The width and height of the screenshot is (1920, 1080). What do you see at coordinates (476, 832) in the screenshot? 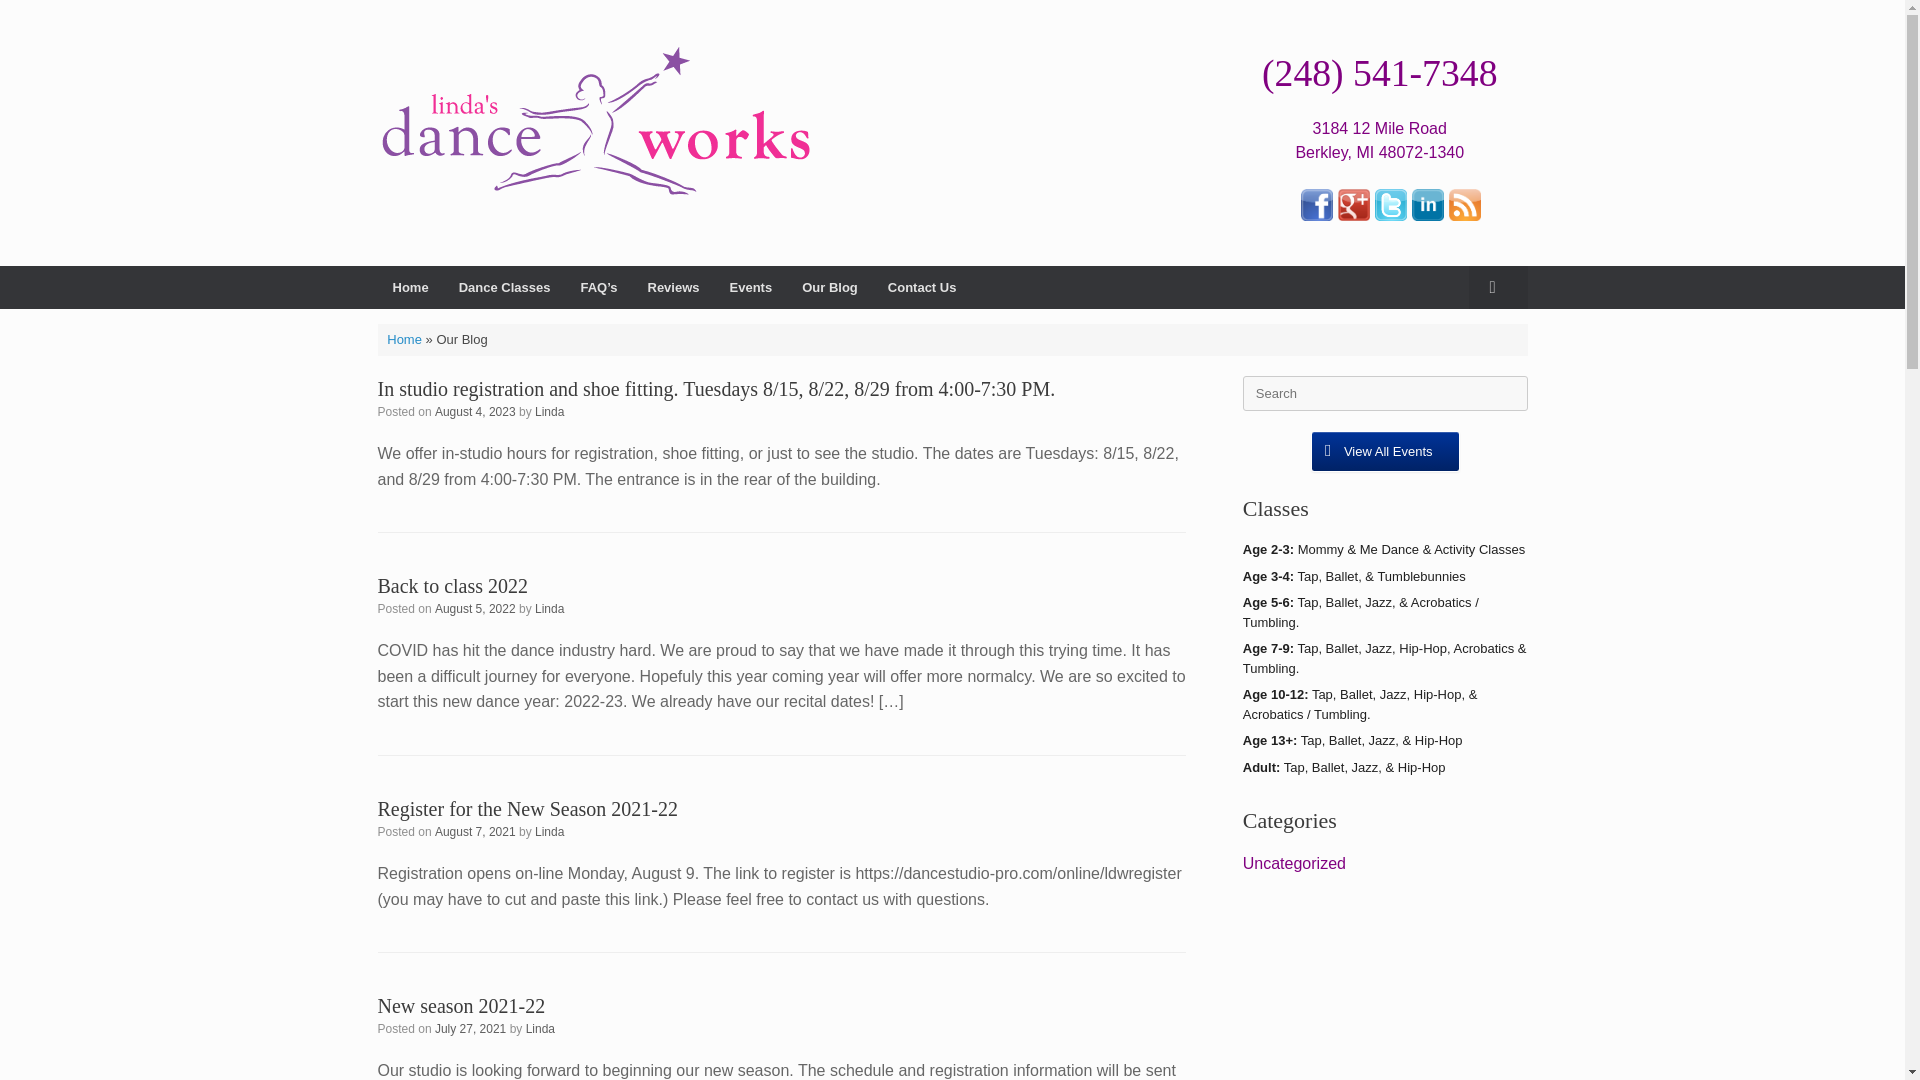
I see `10:33 am` at bounding box center [476, 832].